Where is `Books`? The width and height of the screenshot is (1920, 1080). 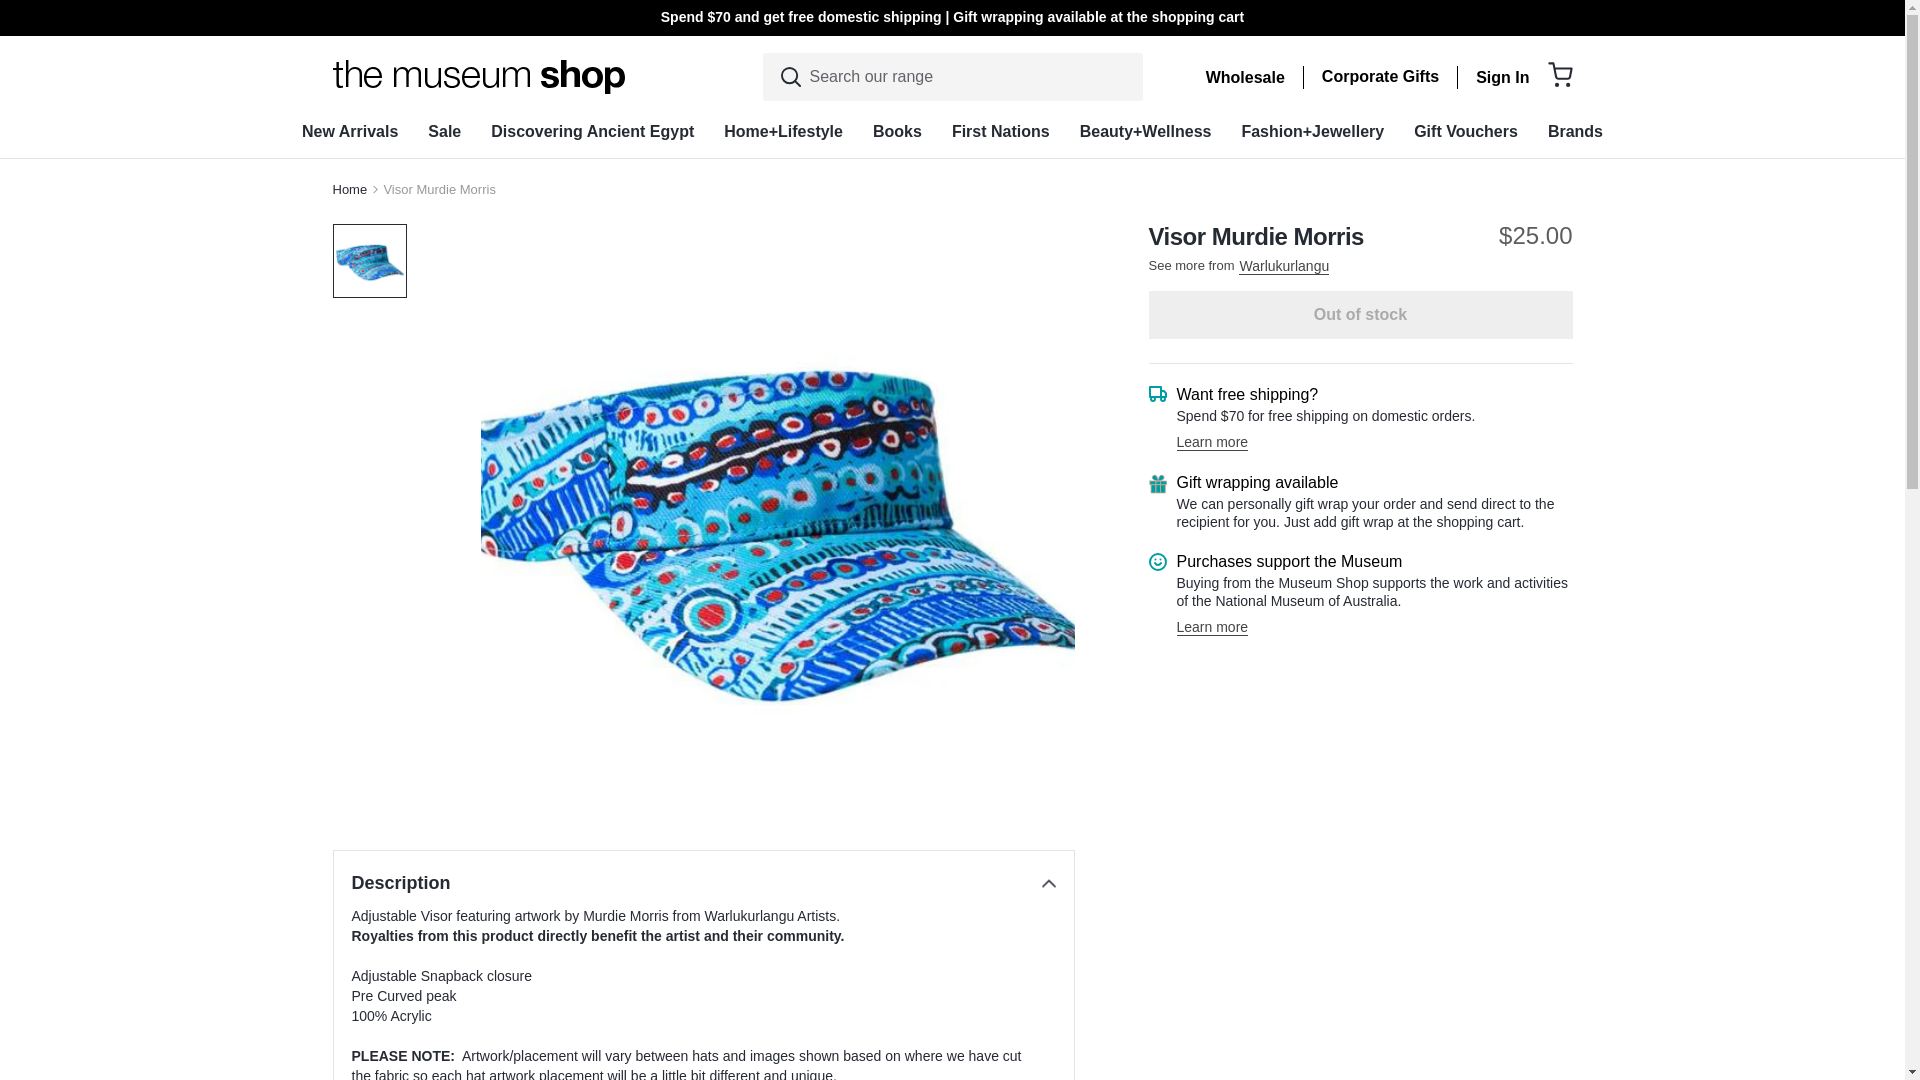
Books is located at coordinates (897, 131).